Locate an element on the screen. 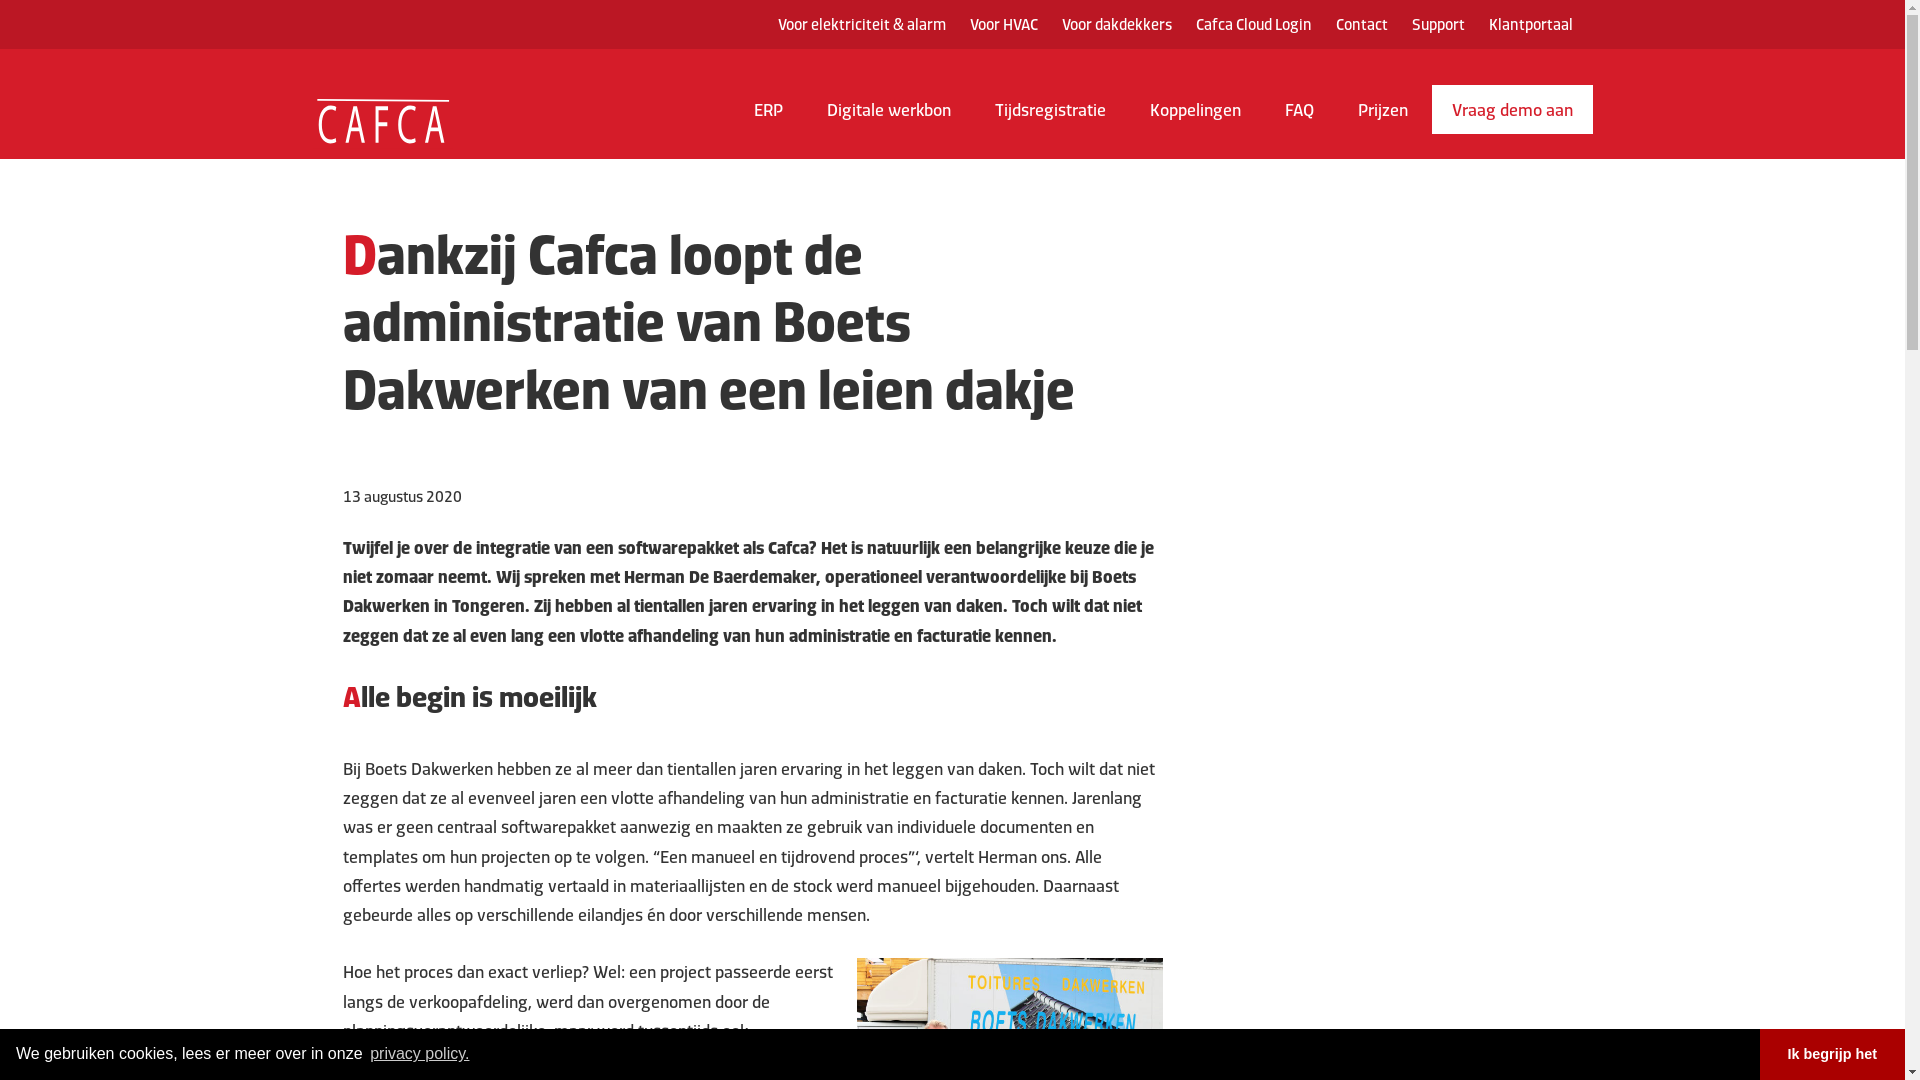 Image resolution: width=1920 pixels, height=1080 pixels. Support is located at coordinates (1438, 24).